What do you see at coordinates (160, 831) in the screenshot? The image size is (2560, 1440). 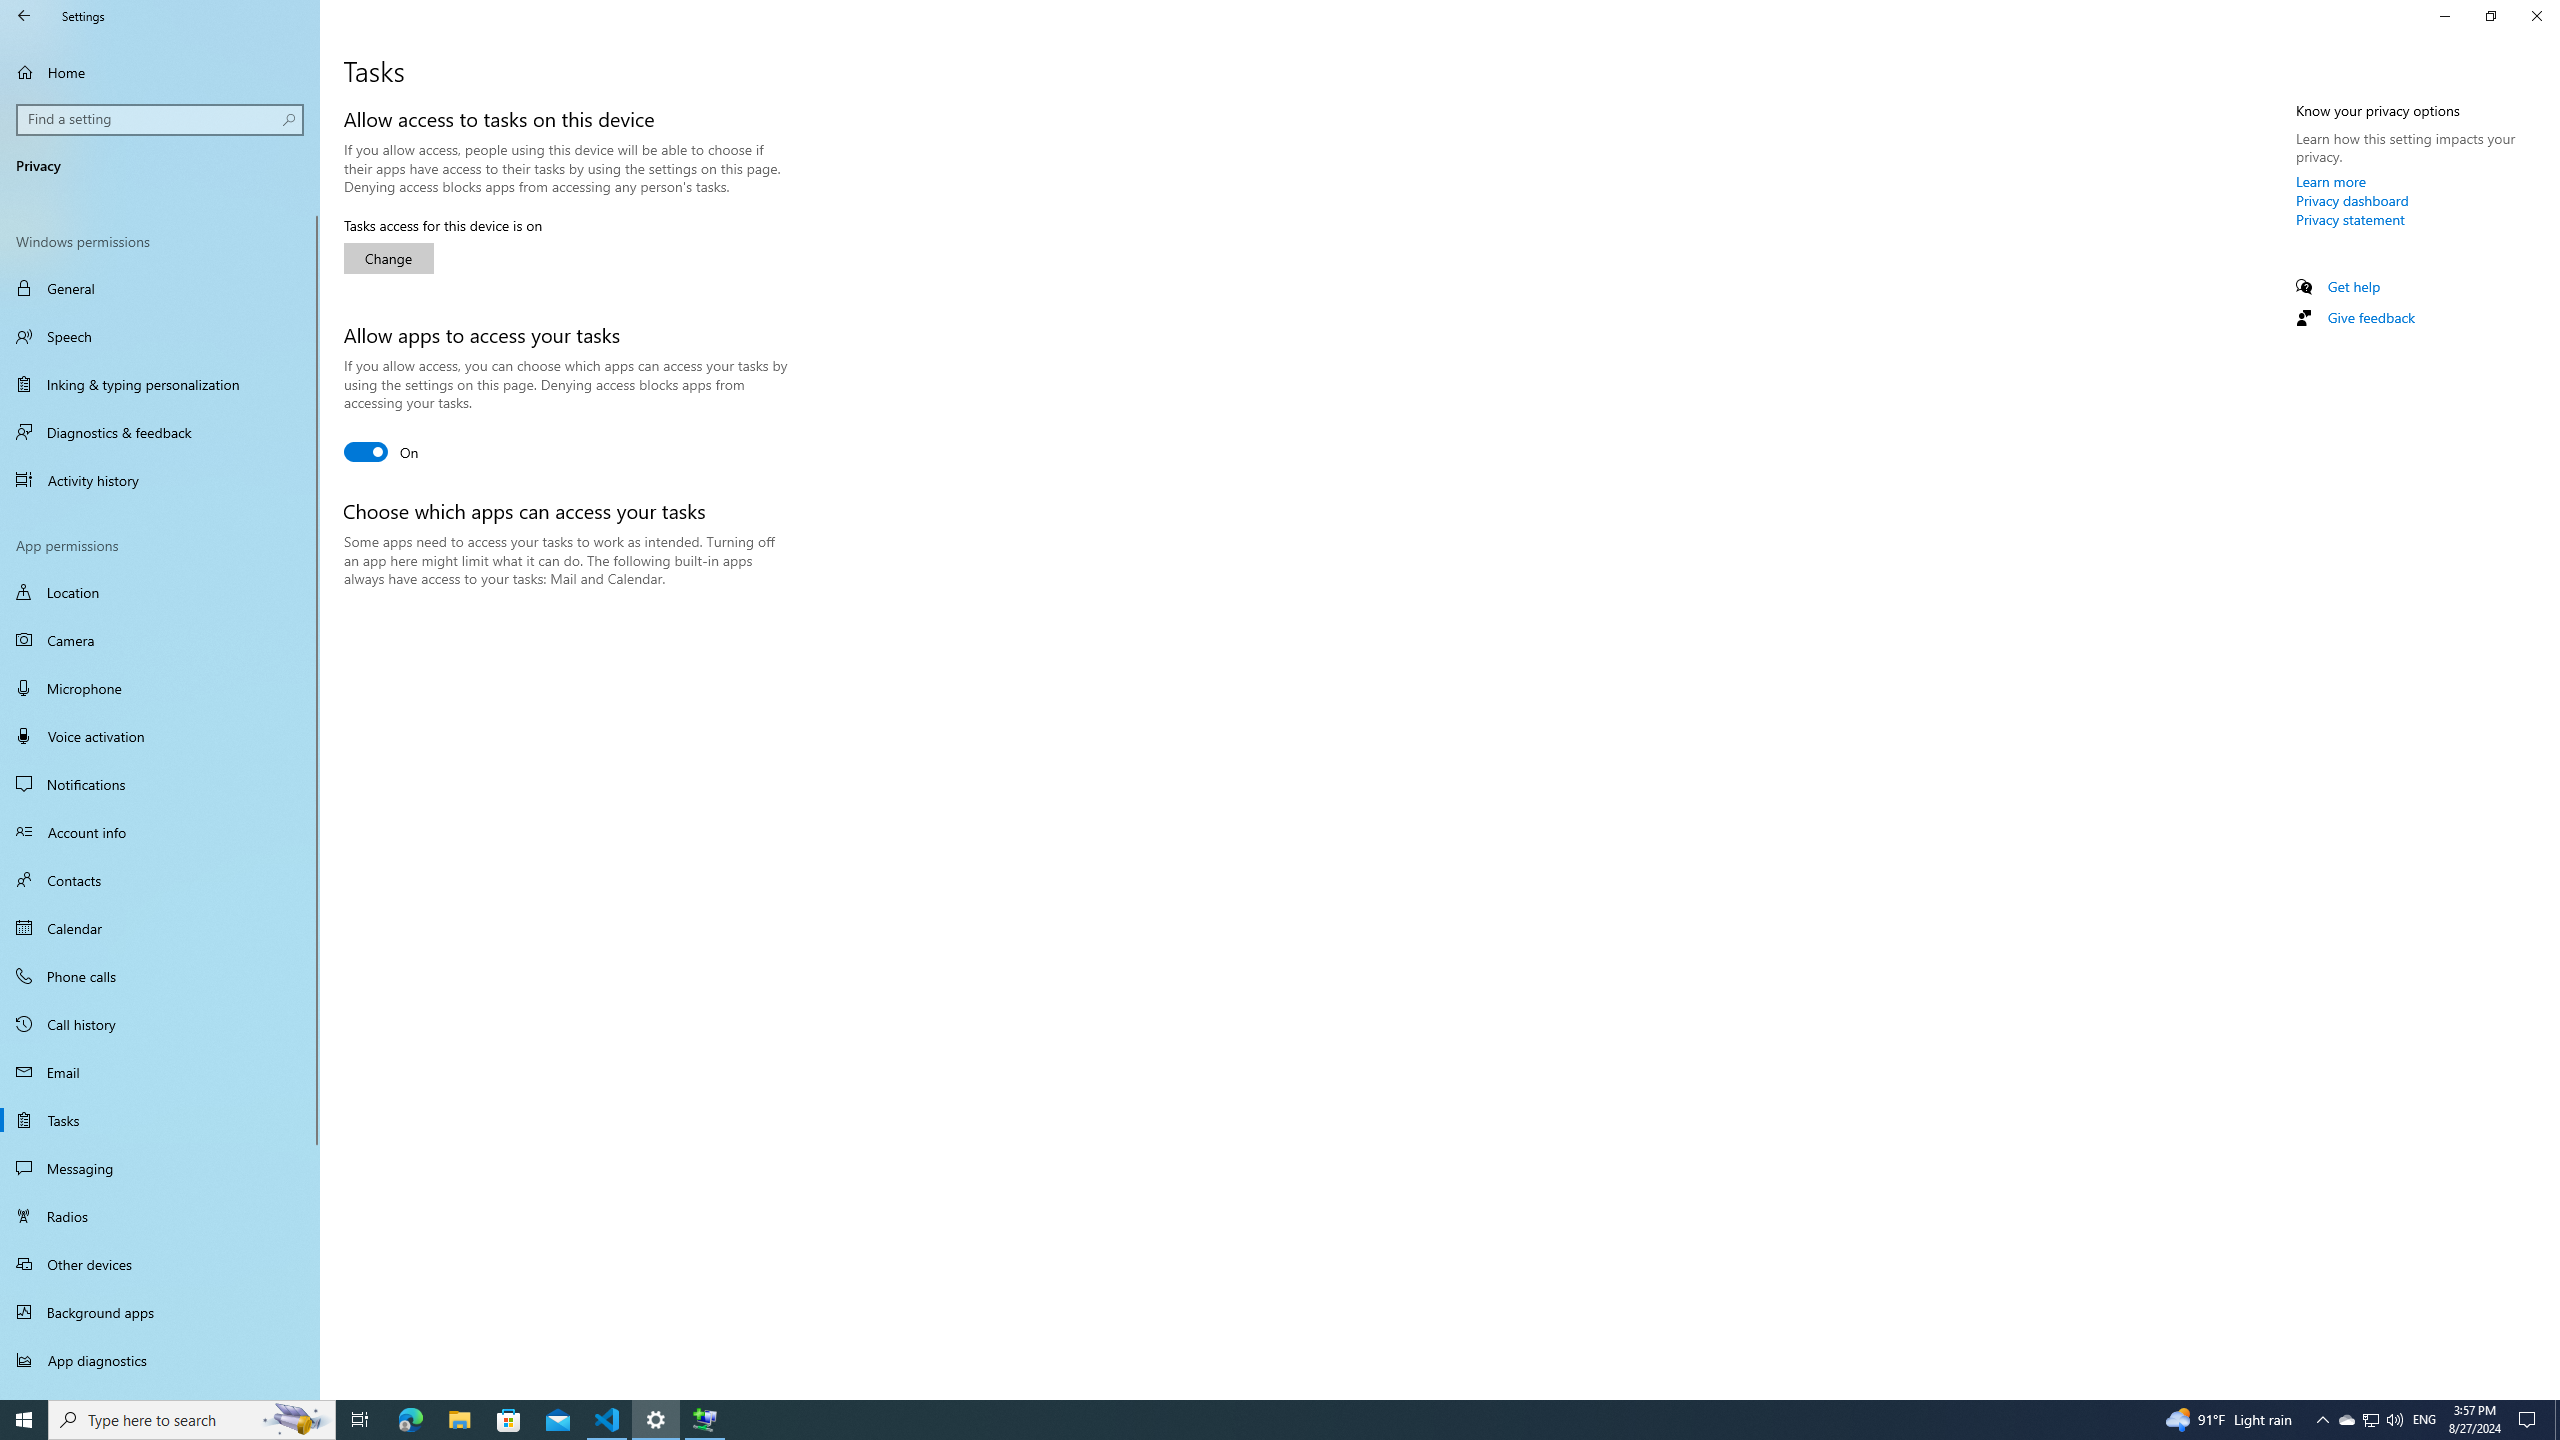 I see `Account info` at bounding box center [160, 831].